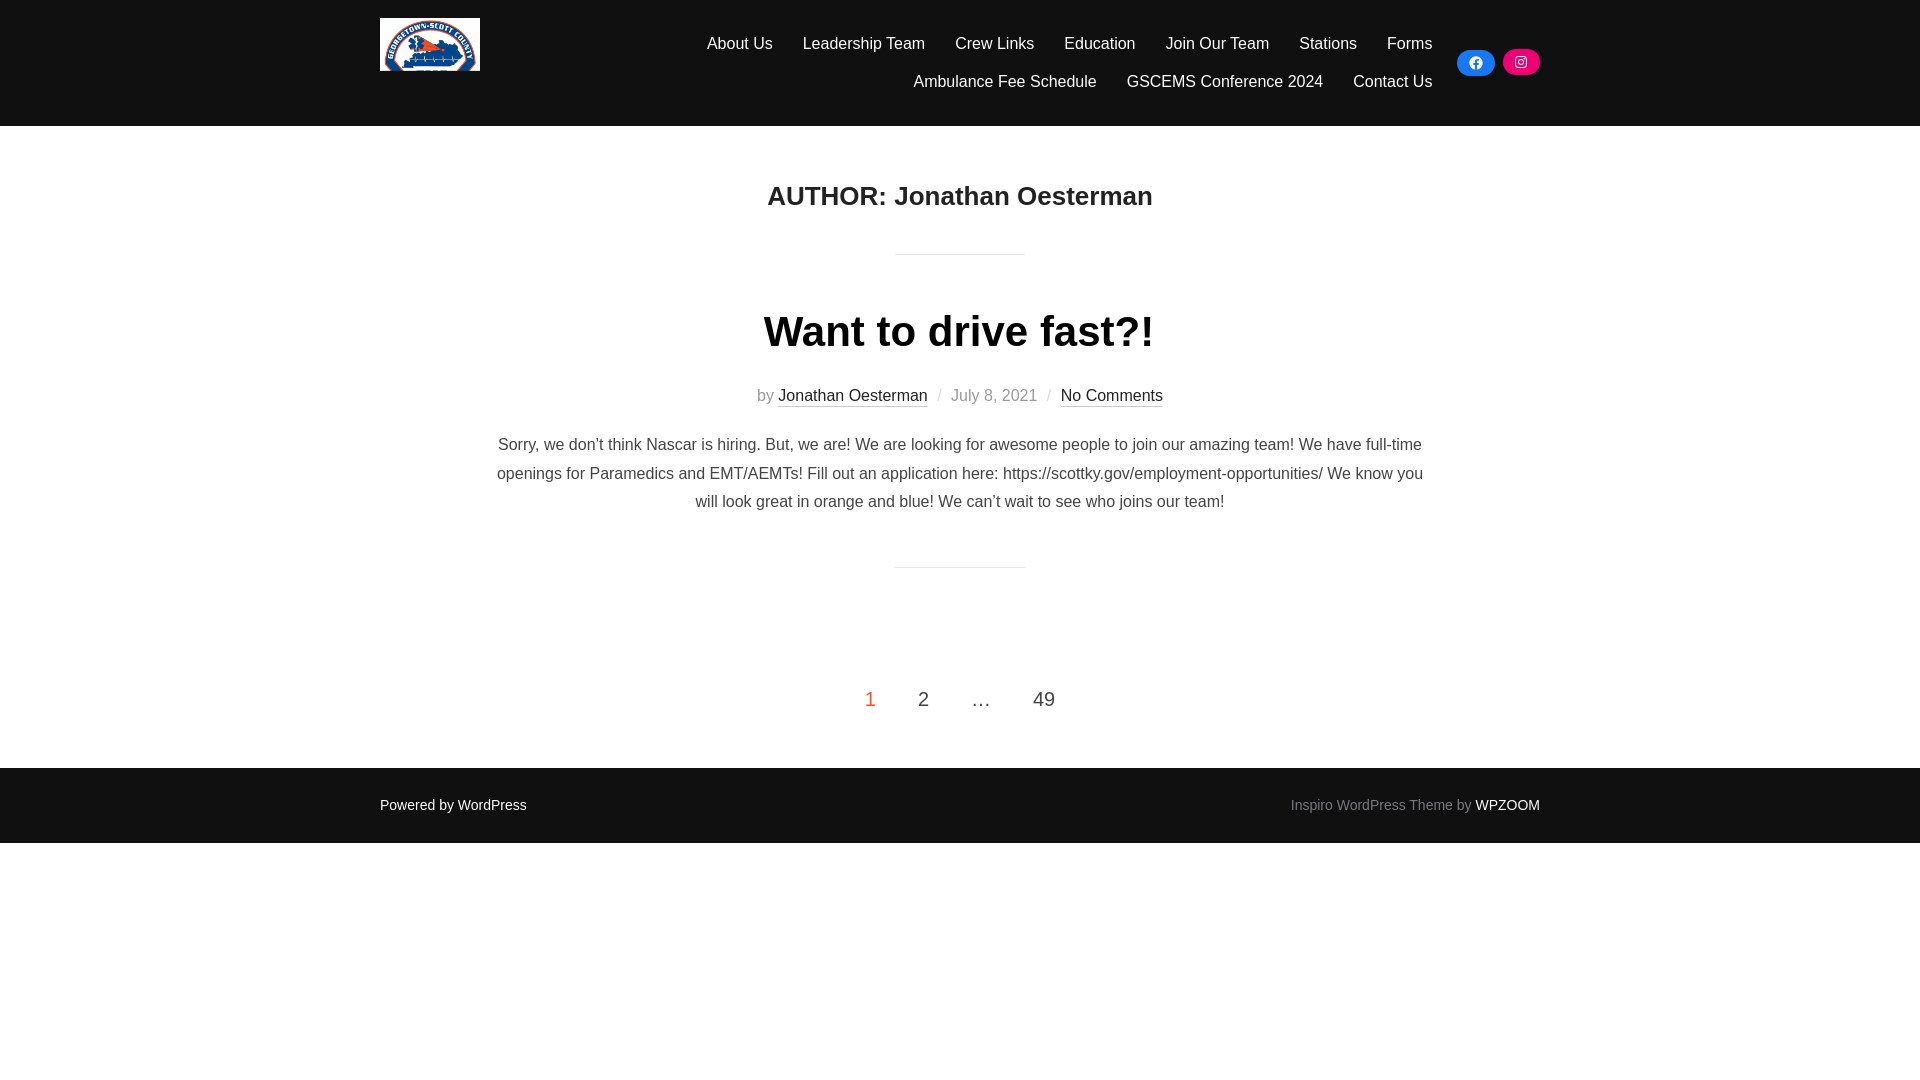  What do you see at coordinates (923, 698) in the screenshot?
I see `2` at bounding box center [923, 698].